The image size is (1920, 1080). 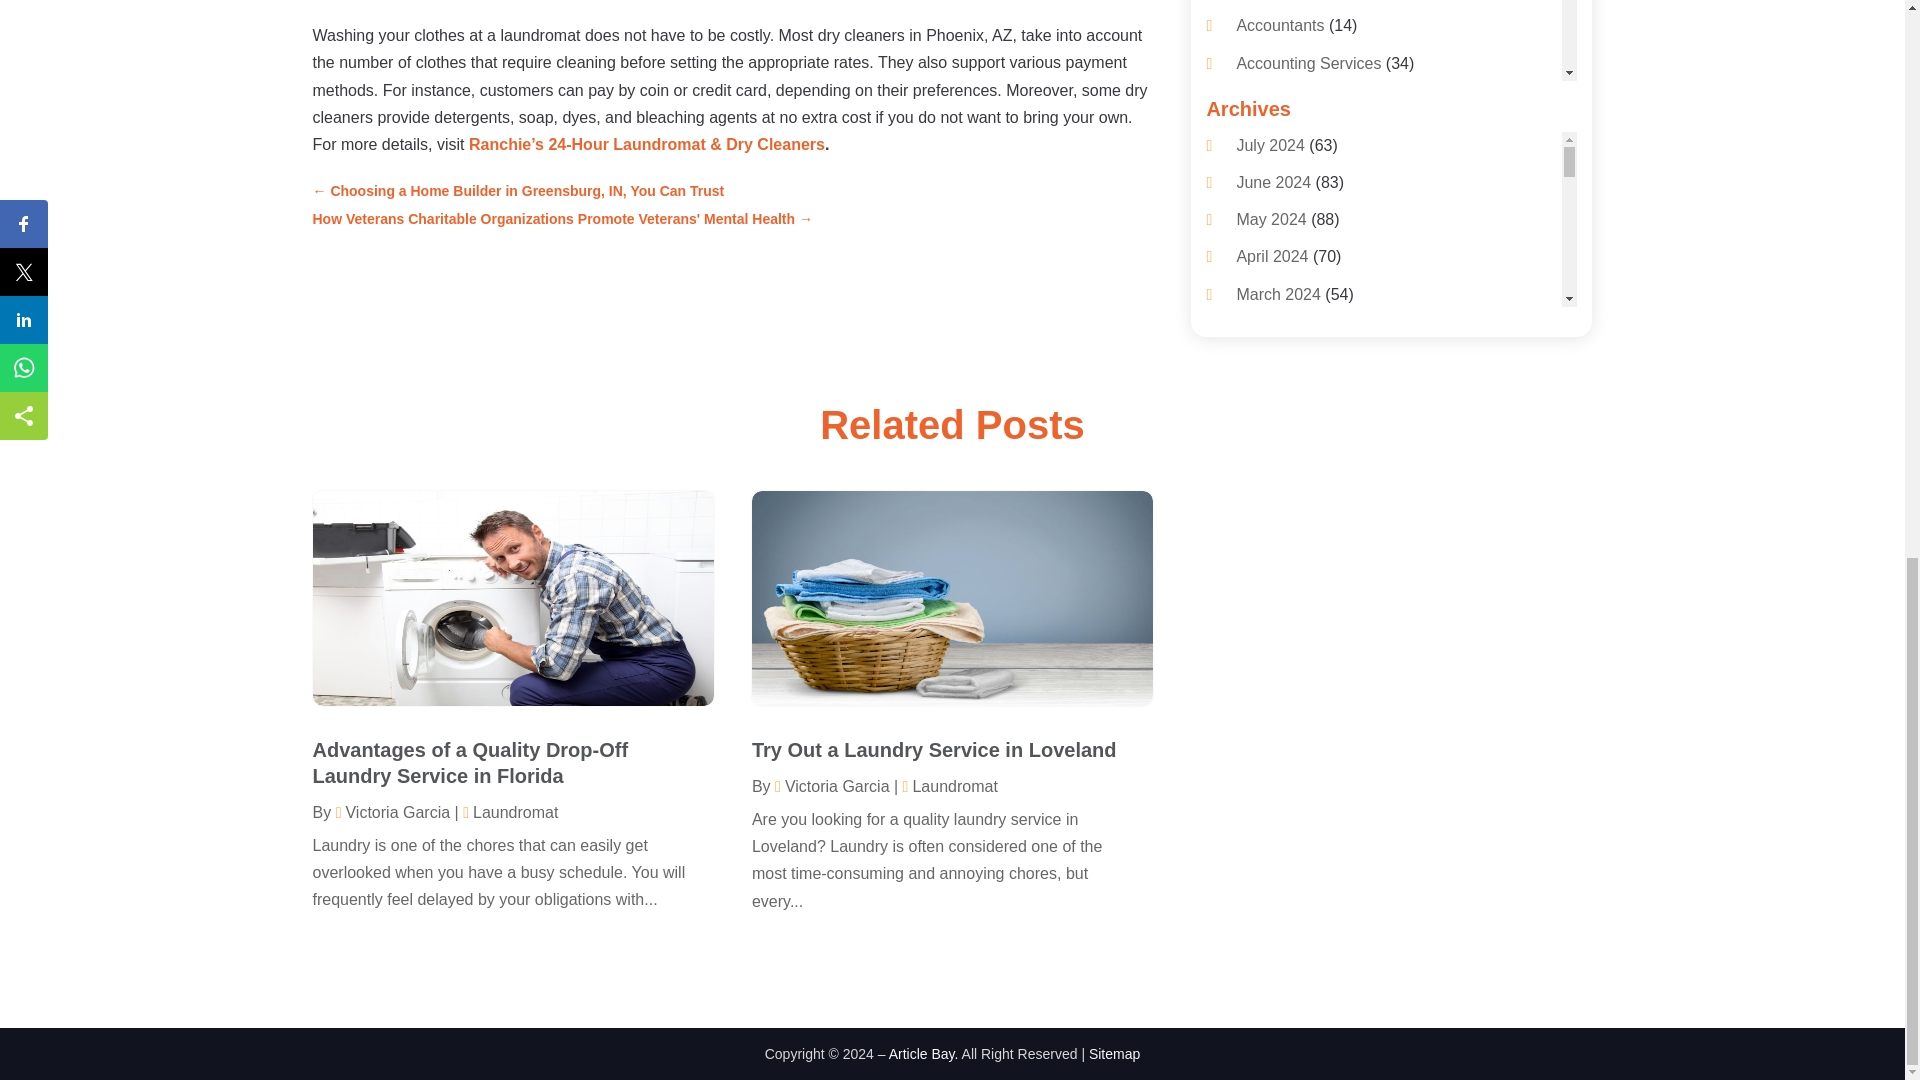 I want to click on Addiction Treatment Center, so click(x=1333, y=136).